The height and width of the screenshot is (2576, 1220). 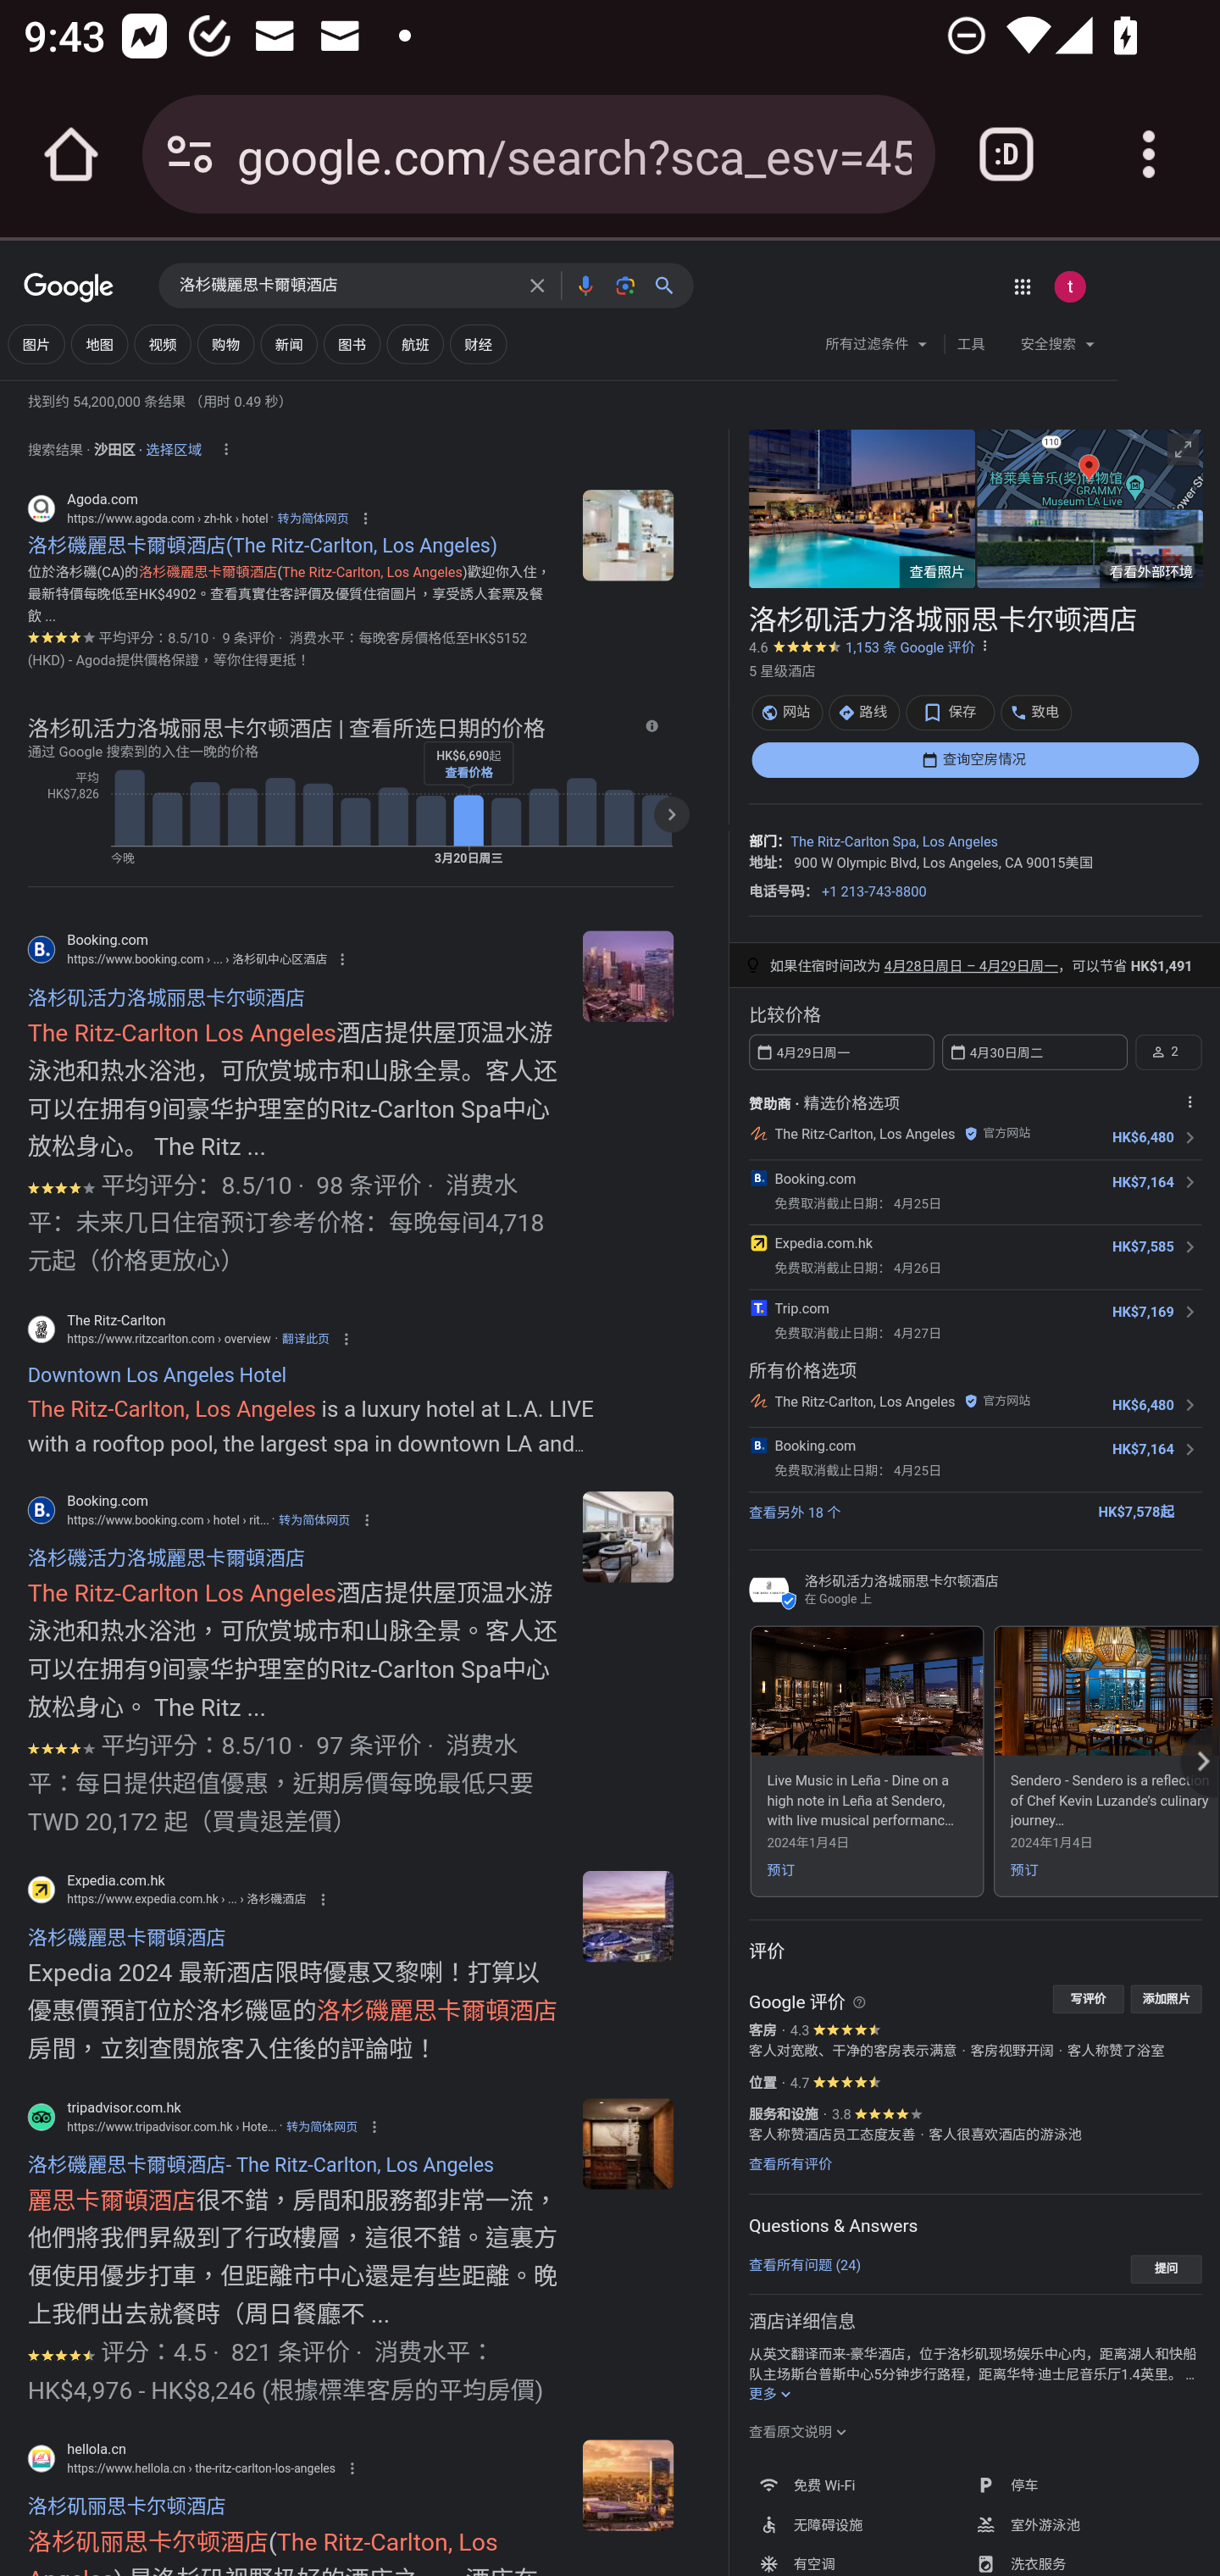 What do you see at coordinates (893, 842) in the screenshot?
I see `The Ritz-Carlton Spa, Los Angeles` at bounding box center [893, 842].